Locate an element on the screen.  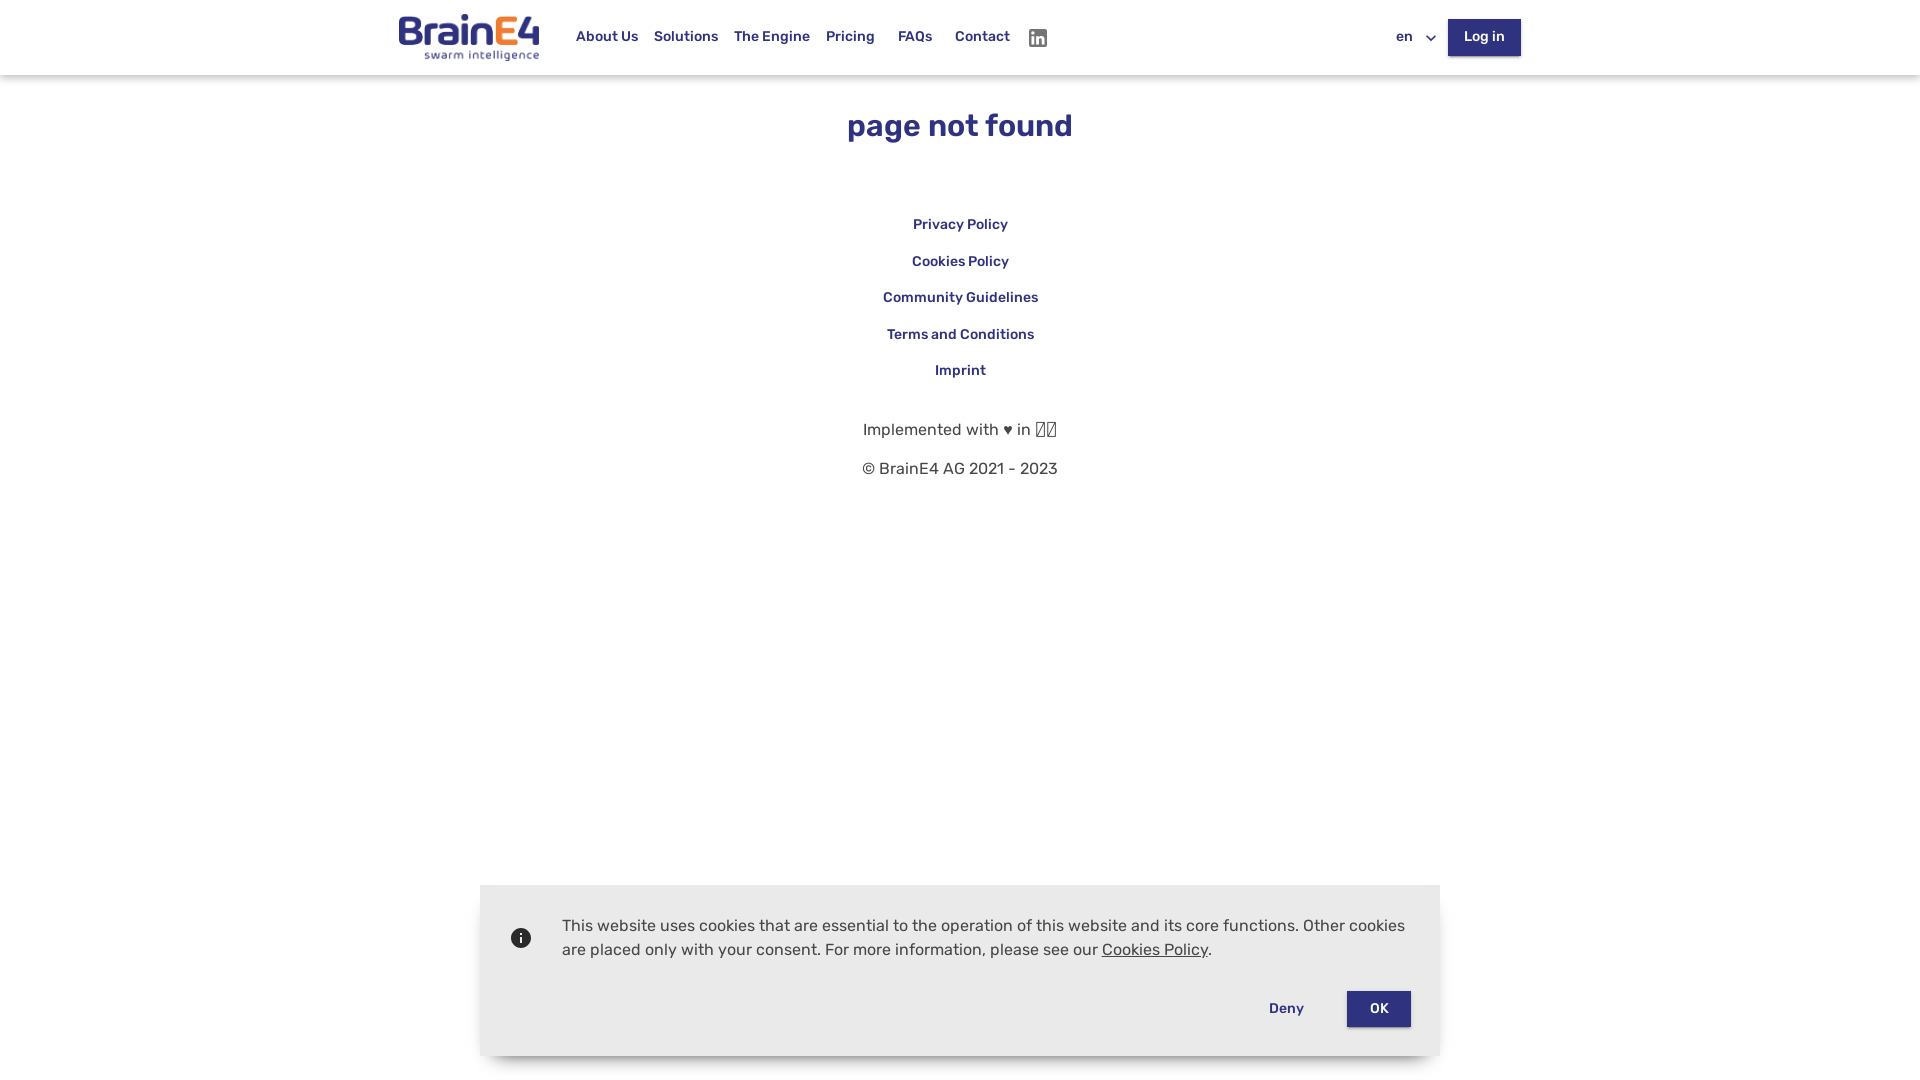
Terms and Conditions is located at coordinates (960, 334).